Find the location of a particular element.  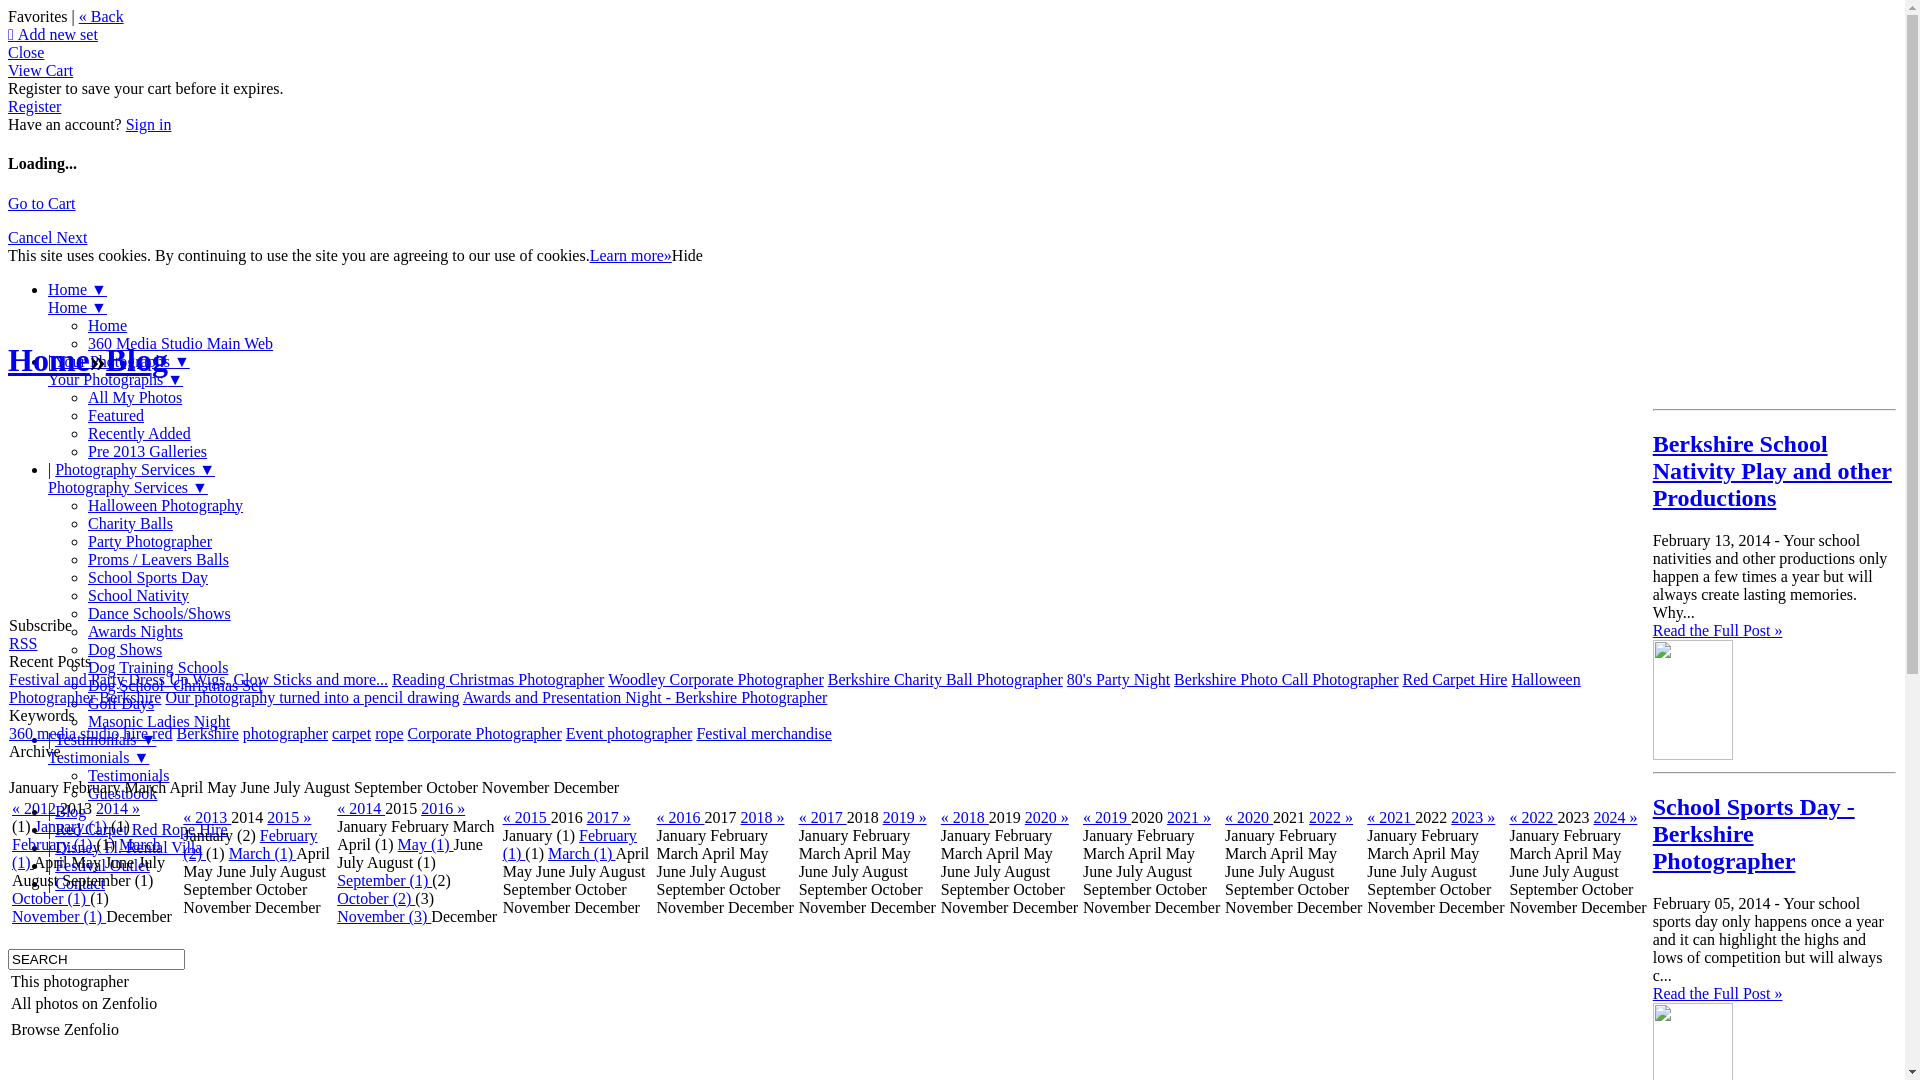

Contact is located at coordinates (80, 884).